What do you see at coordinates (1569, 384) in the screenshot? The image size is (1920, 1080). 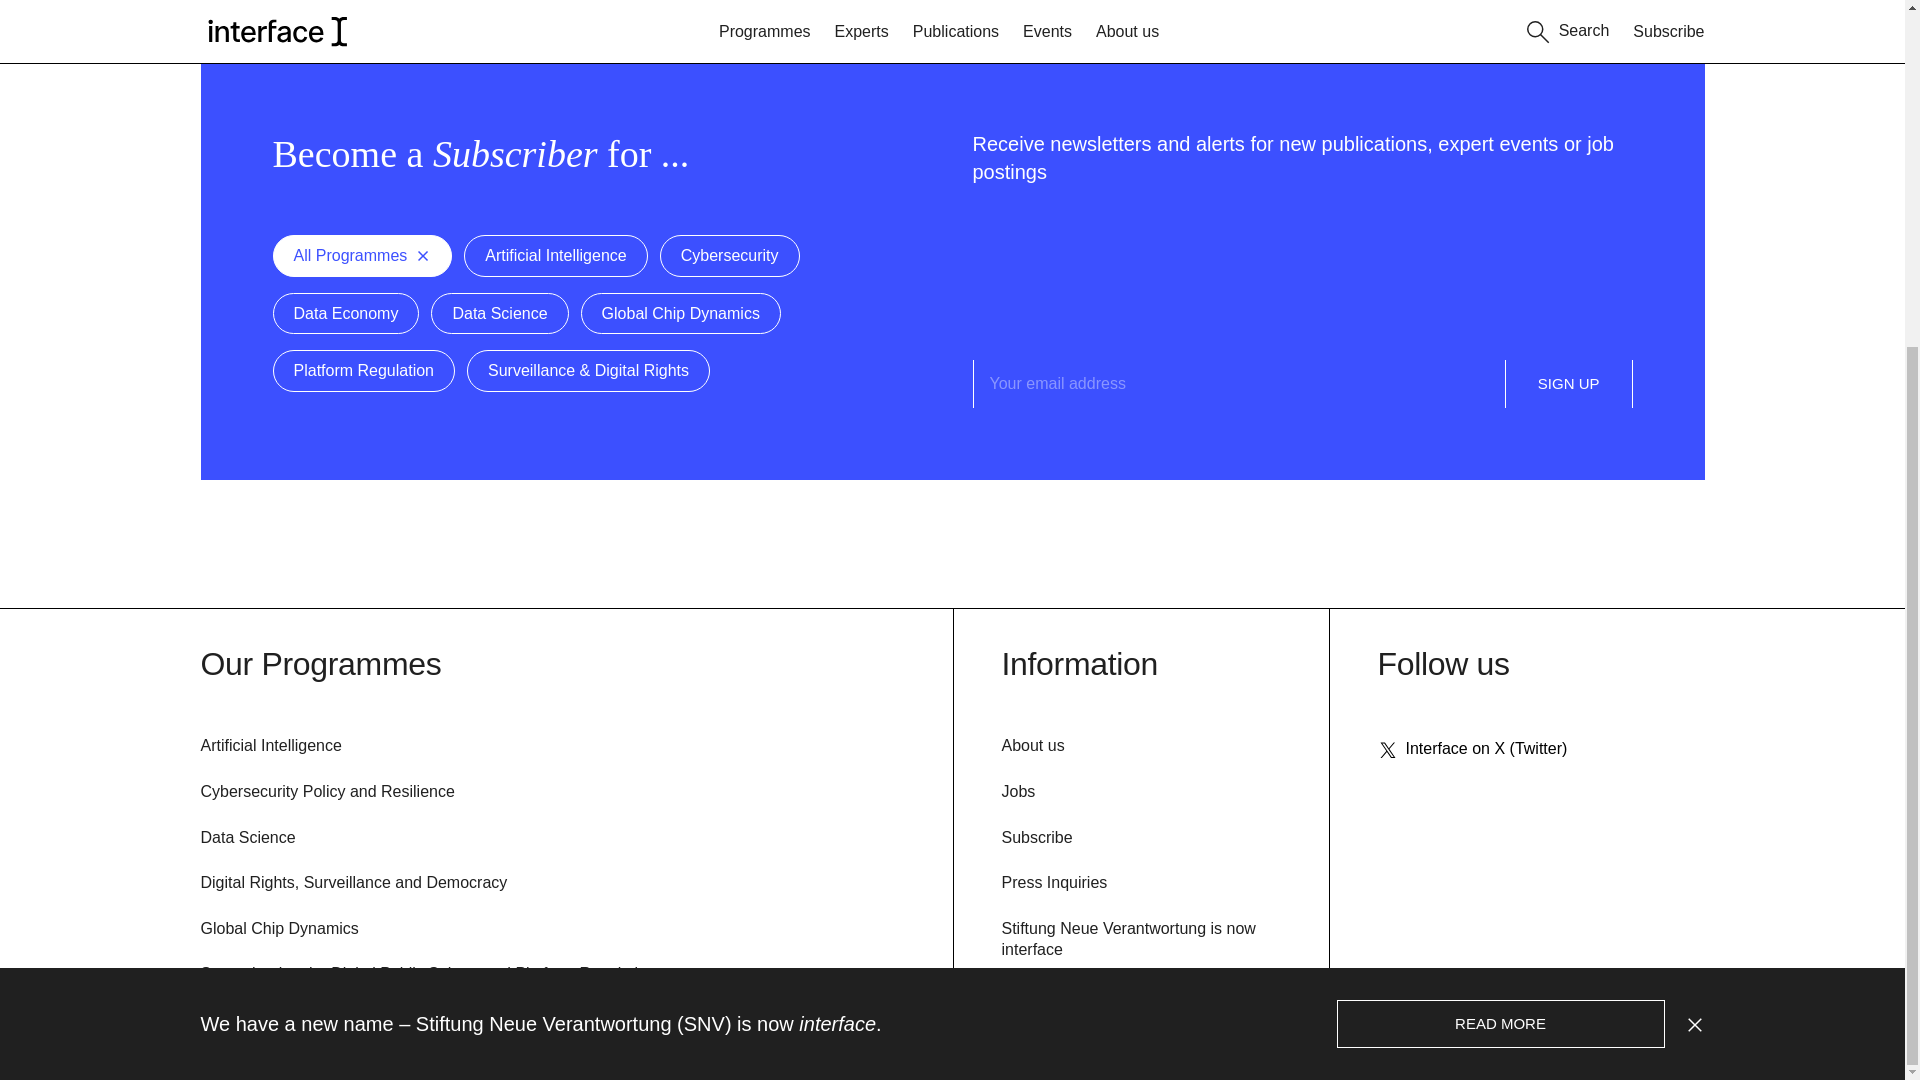 I see `SIGN UP` at bounding box center [1569, 384].